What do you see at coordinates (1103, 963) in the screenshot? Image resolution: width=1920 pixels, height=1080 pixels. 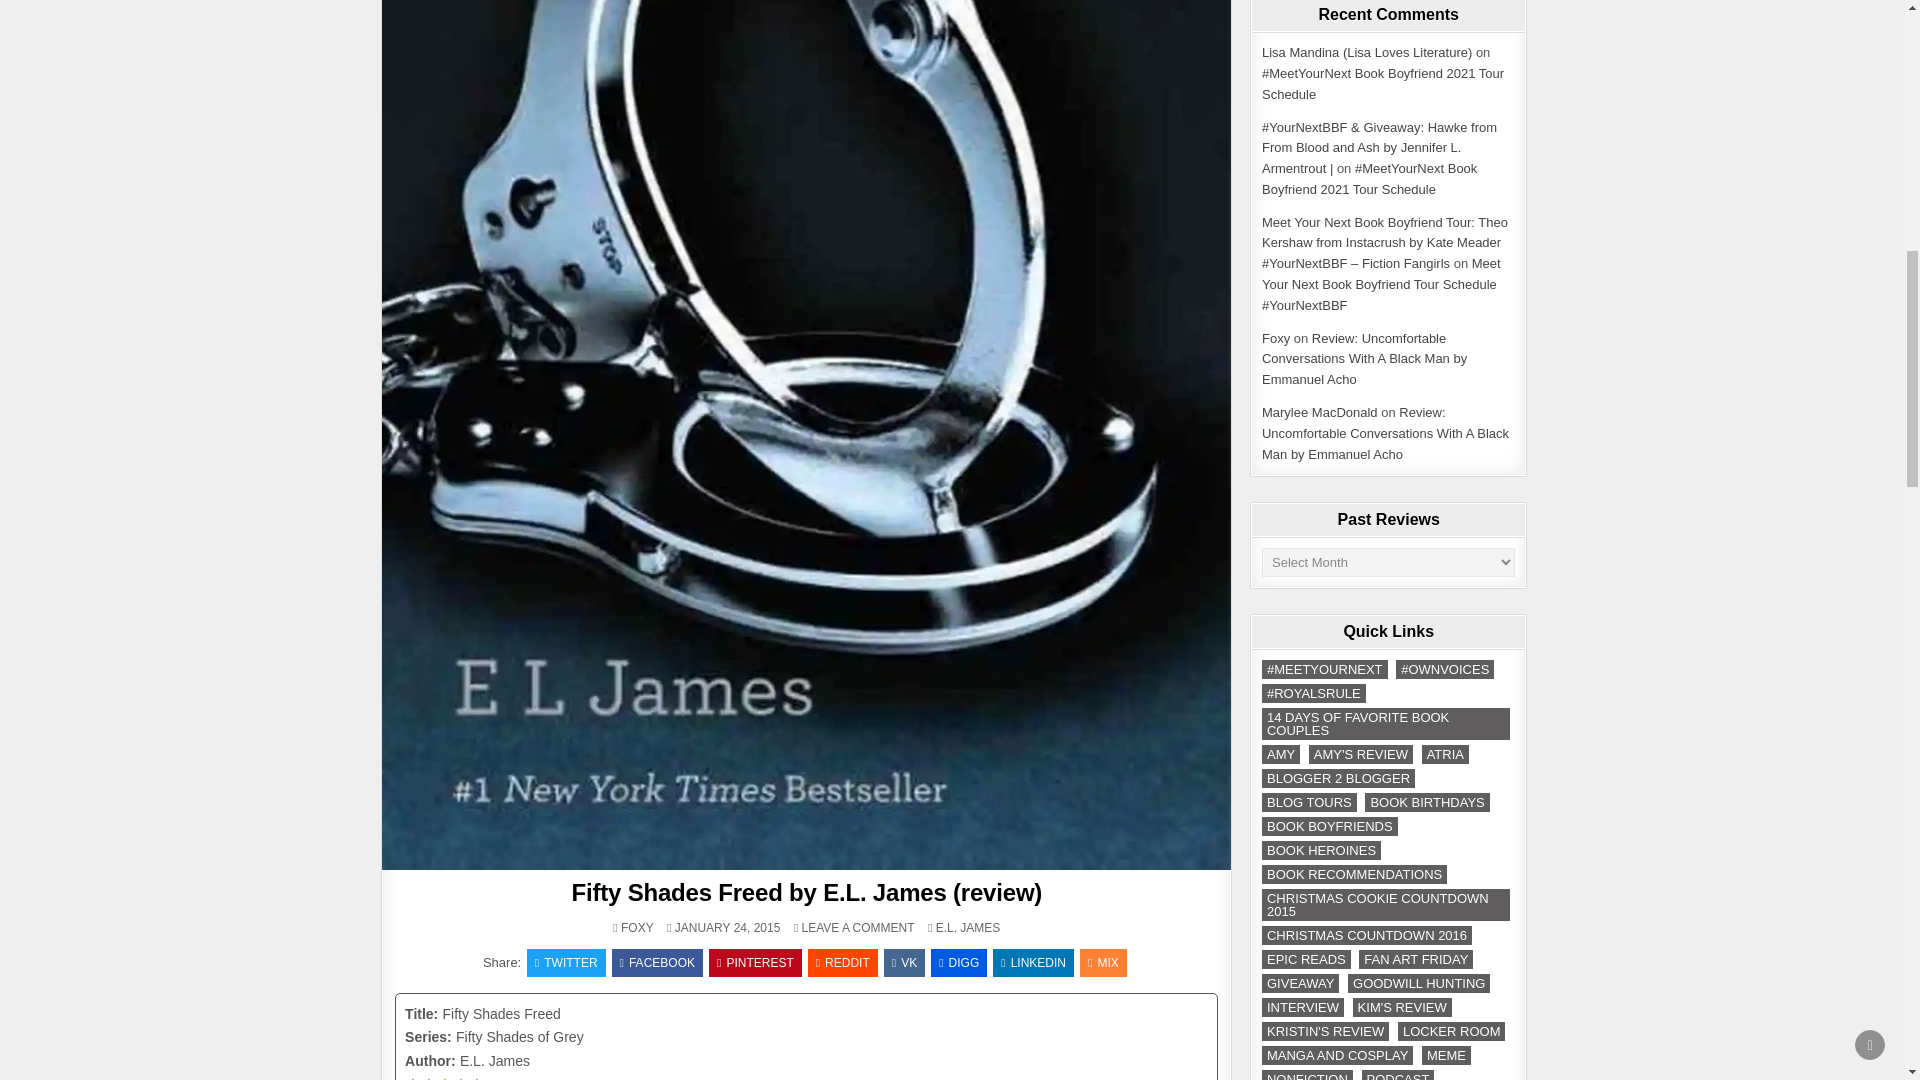 I see `MIX` at bounding box center [1103, 963].